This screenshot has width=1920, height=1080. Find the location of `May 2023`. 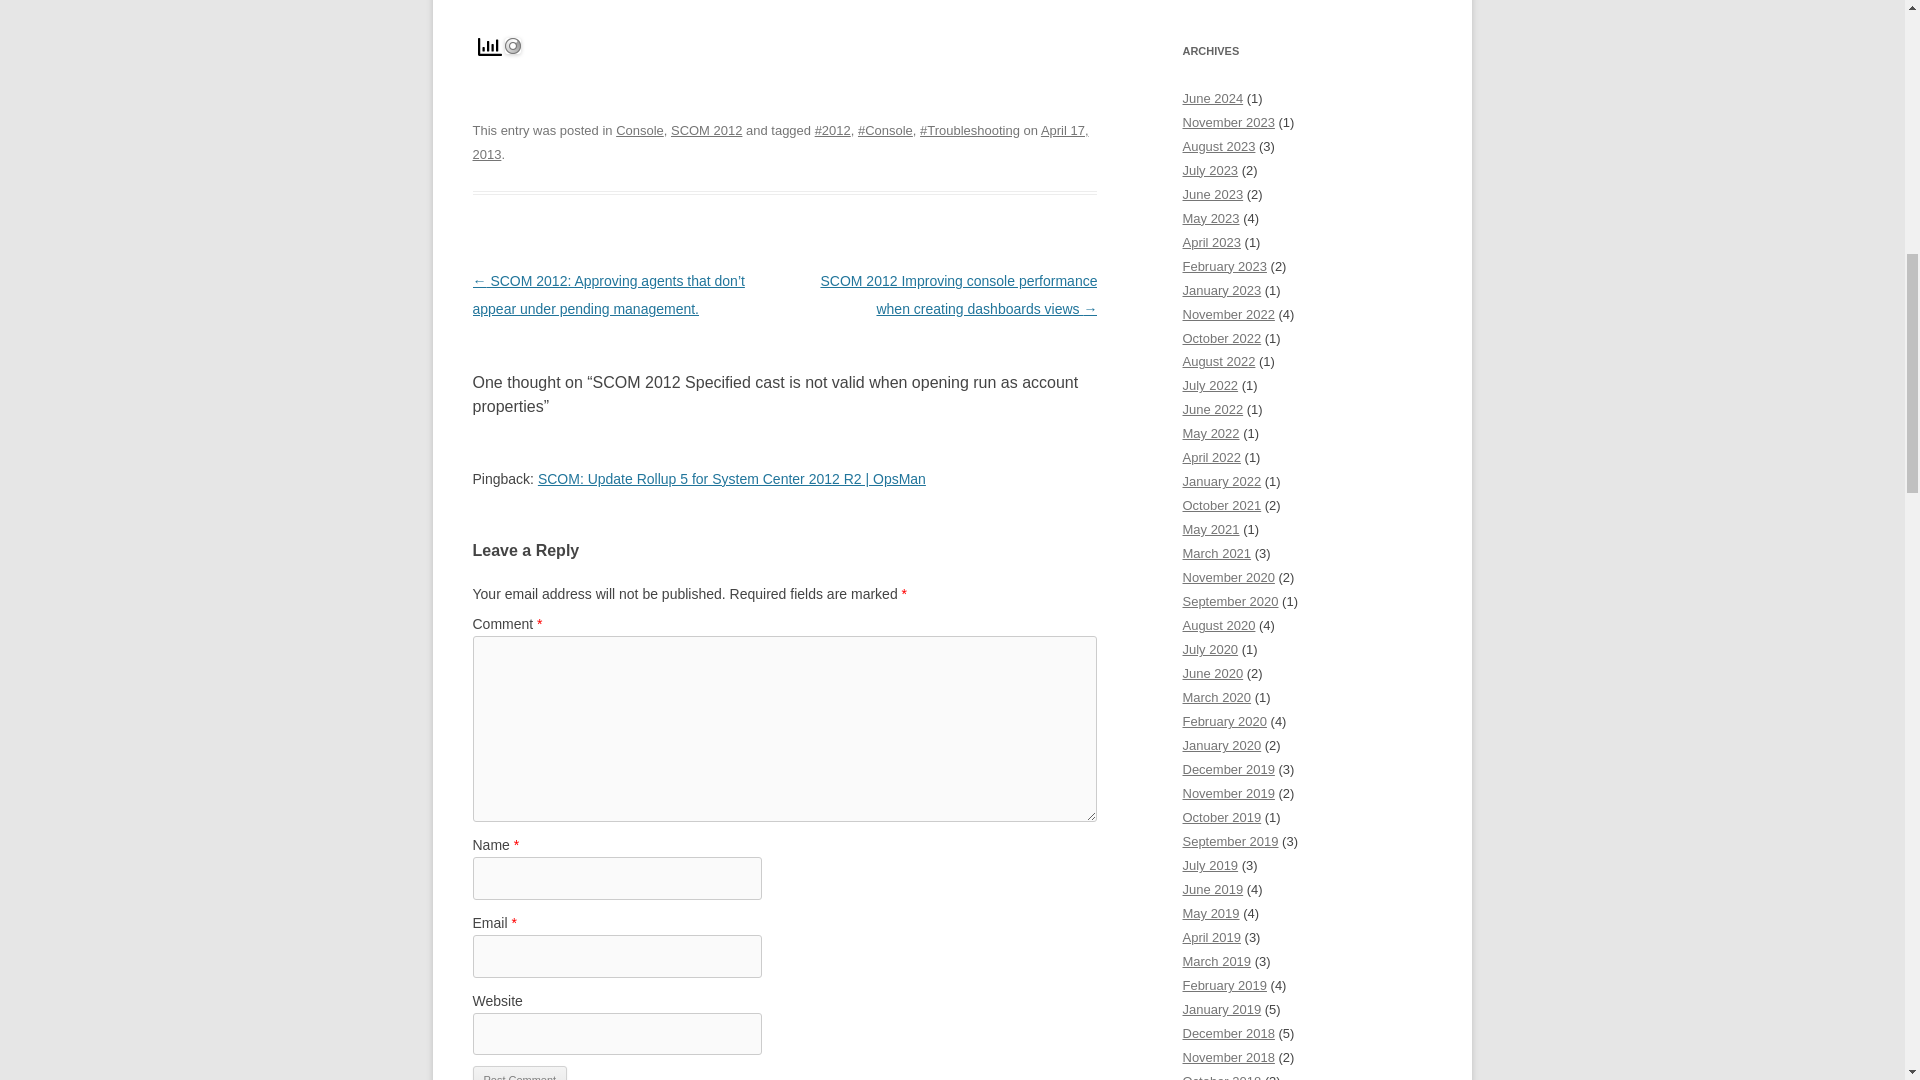

May 2023 is located at coordinates (1210, 218).